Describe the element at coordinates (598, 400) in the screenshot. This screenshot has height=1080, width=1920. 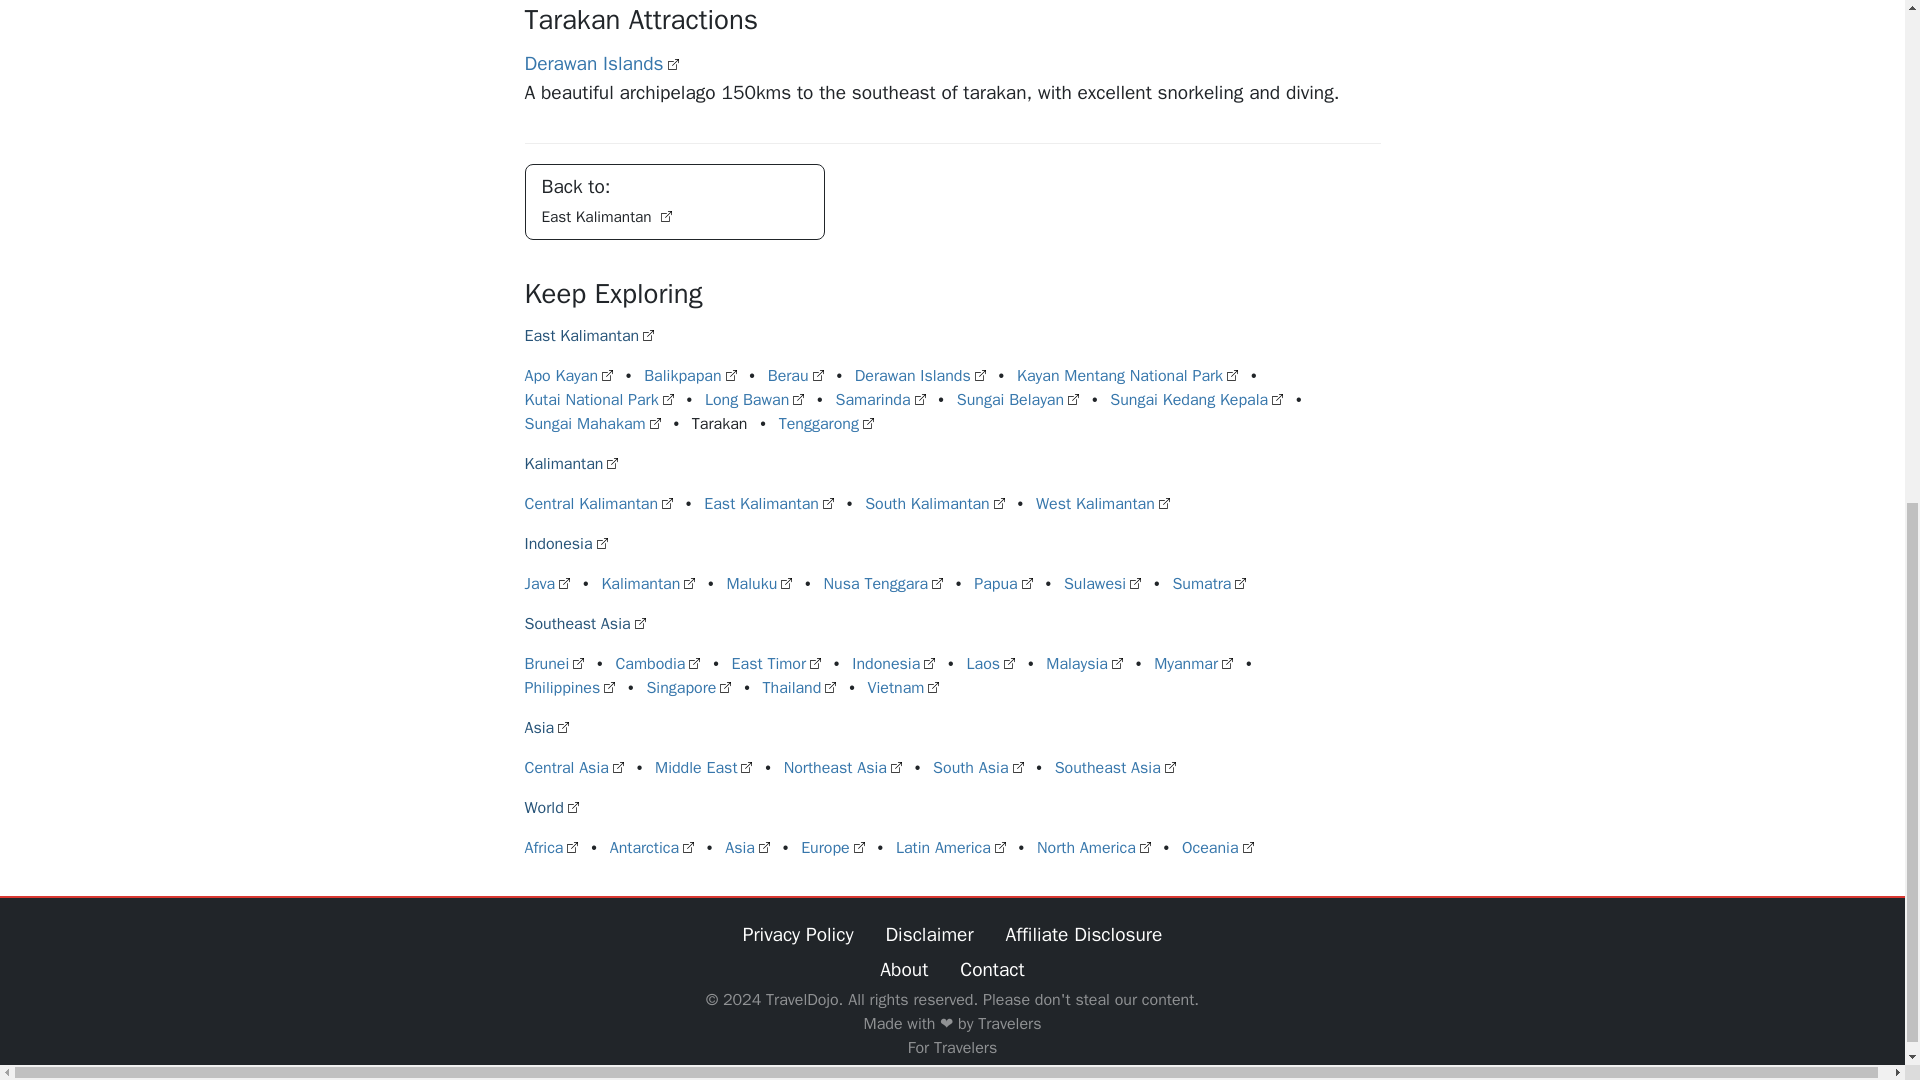
I see `Kutai National Park` at that location.